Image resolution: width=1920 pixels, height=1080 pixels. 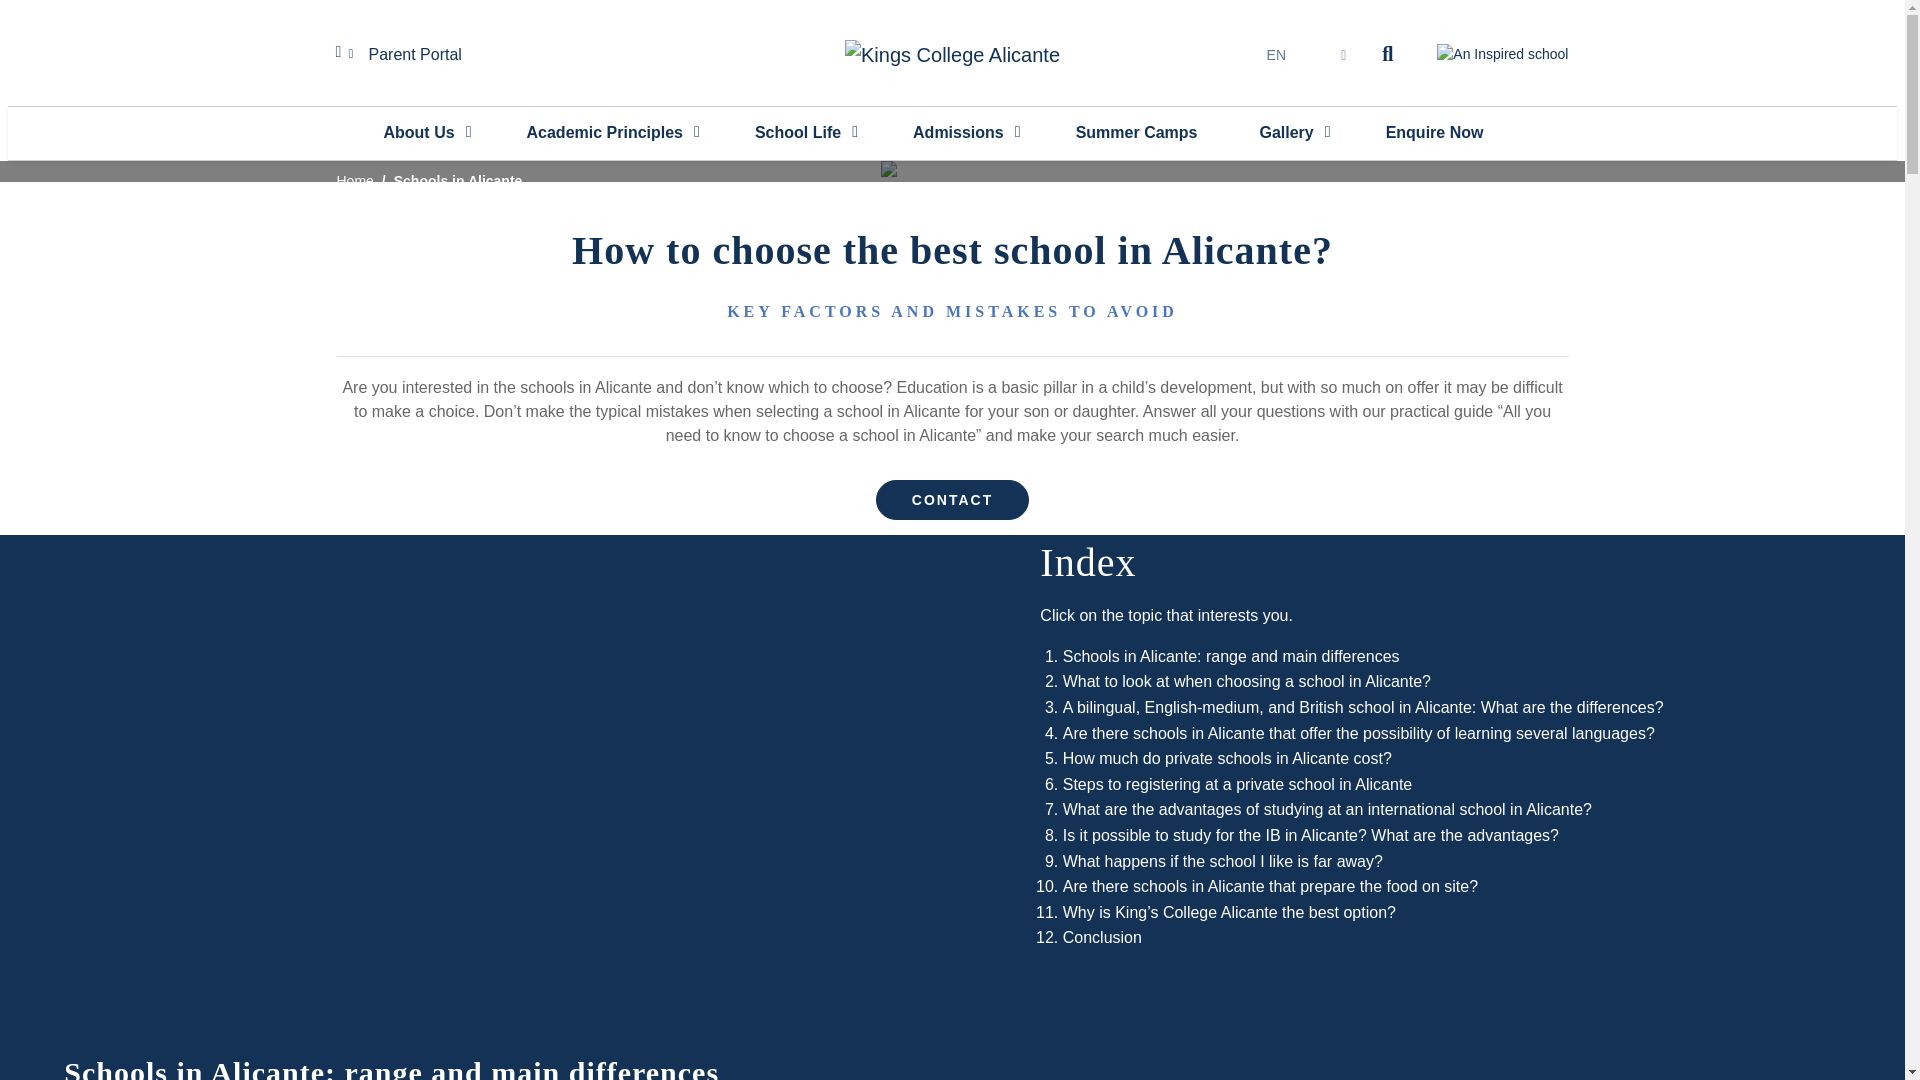 I want to click on Kings College Alicante, so click(x=952, y=54).